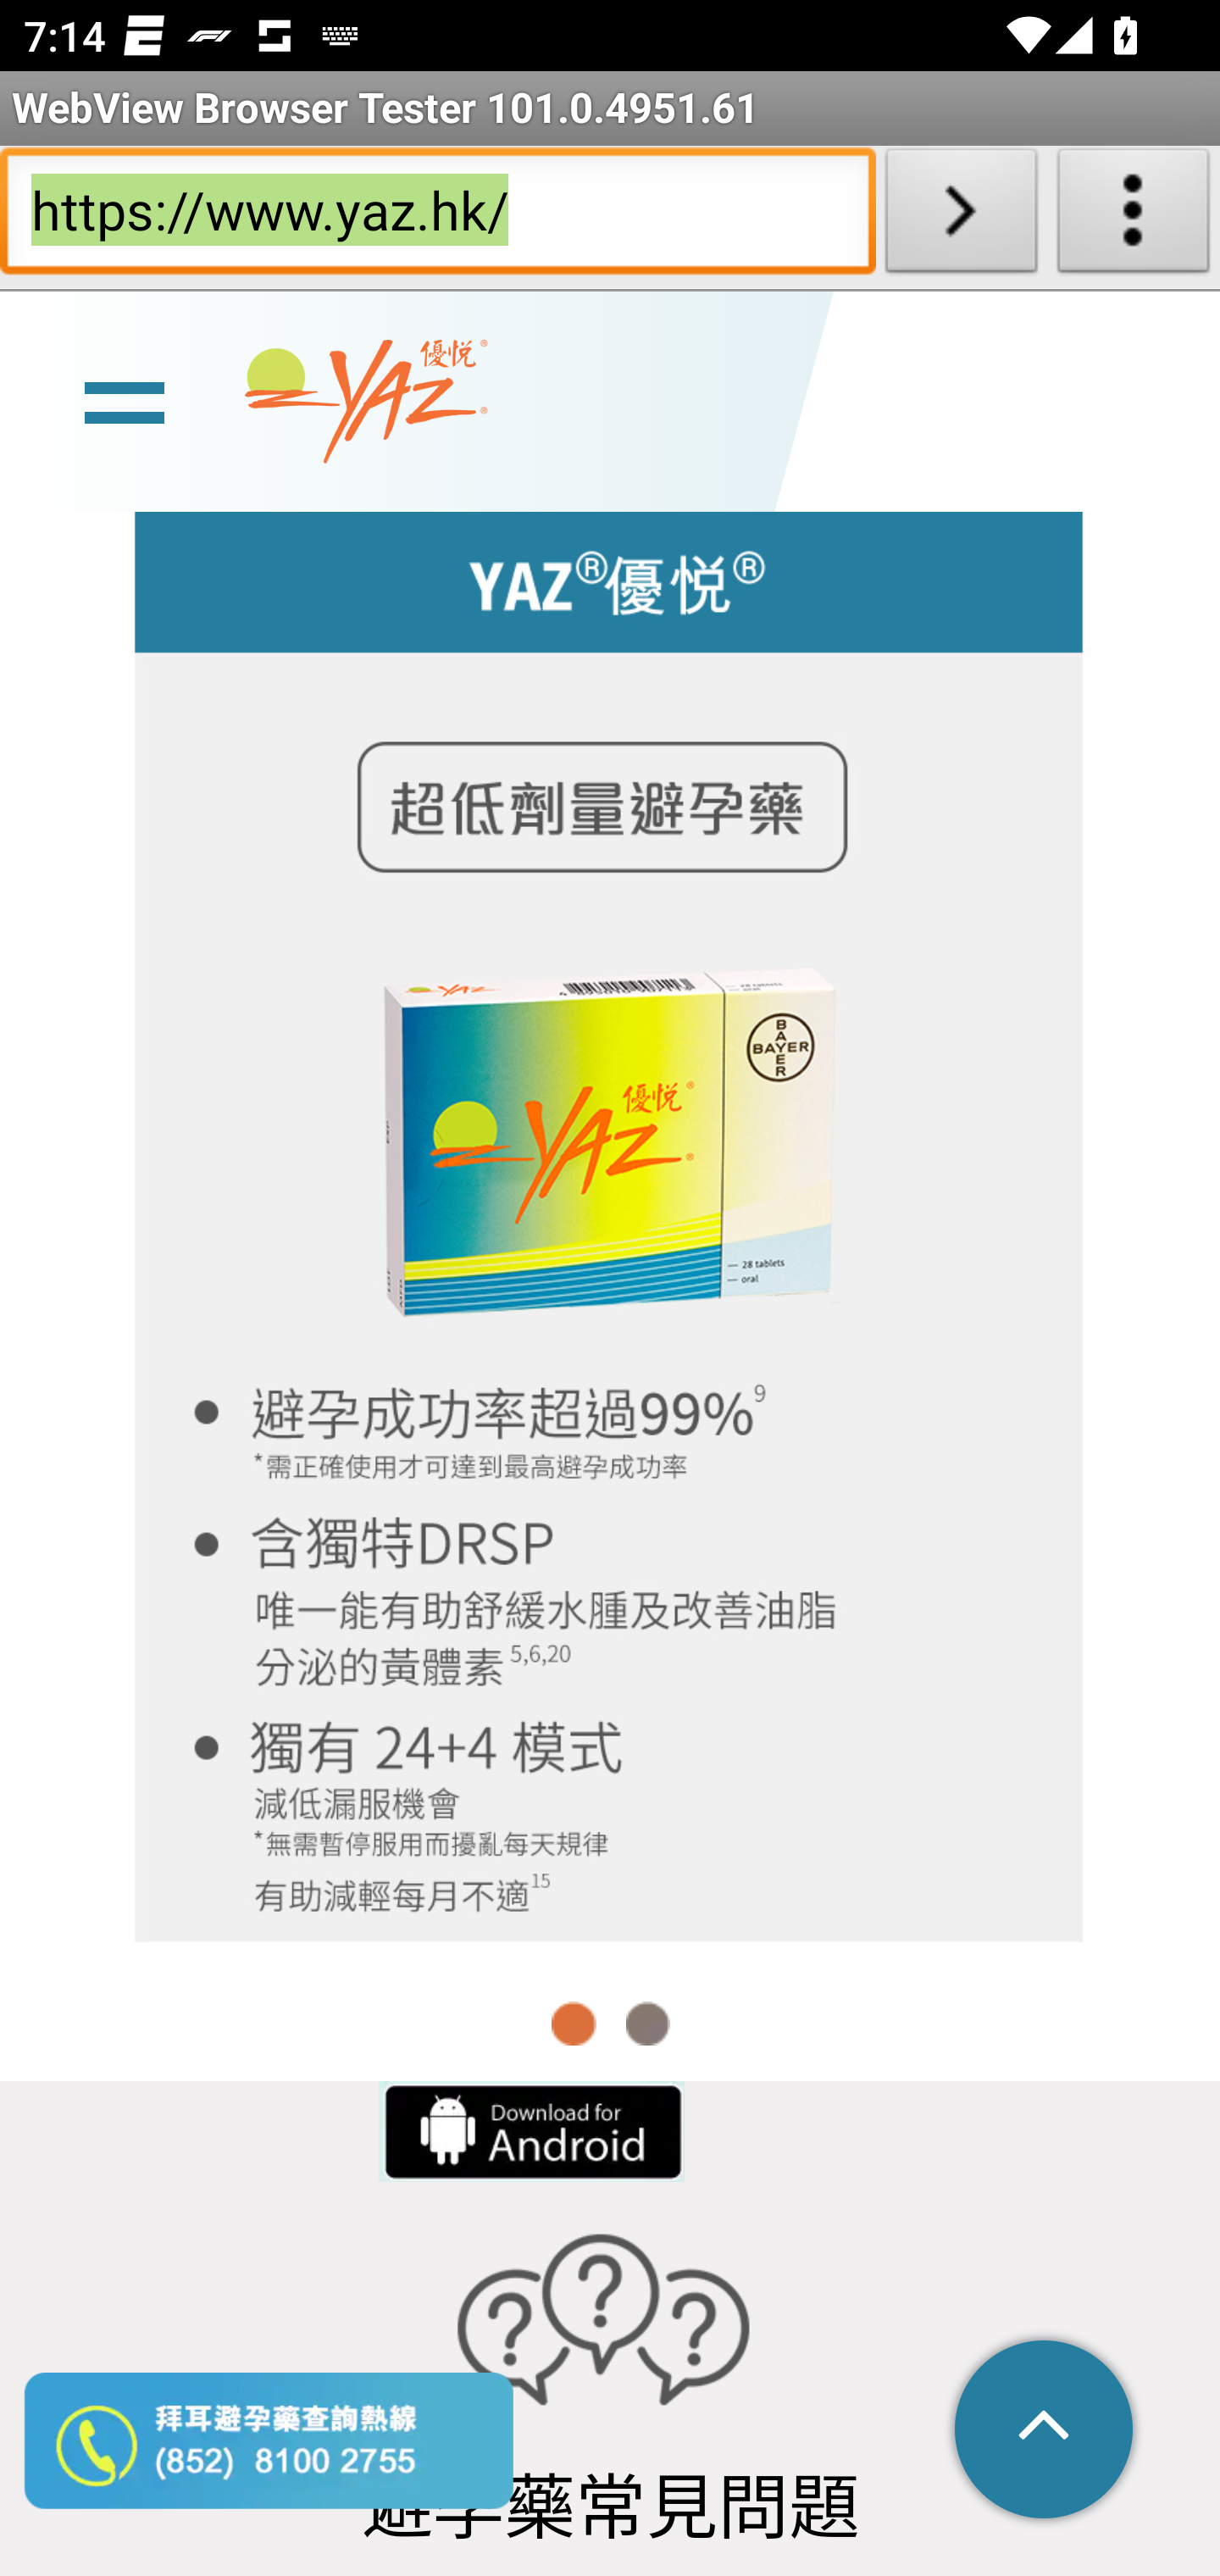 The height and width of the screenshot is (2576, 1220). What do you see at coordinates (366, 402) in the screenshot?
I see `www.yaz` at bounding box center [366, 402].